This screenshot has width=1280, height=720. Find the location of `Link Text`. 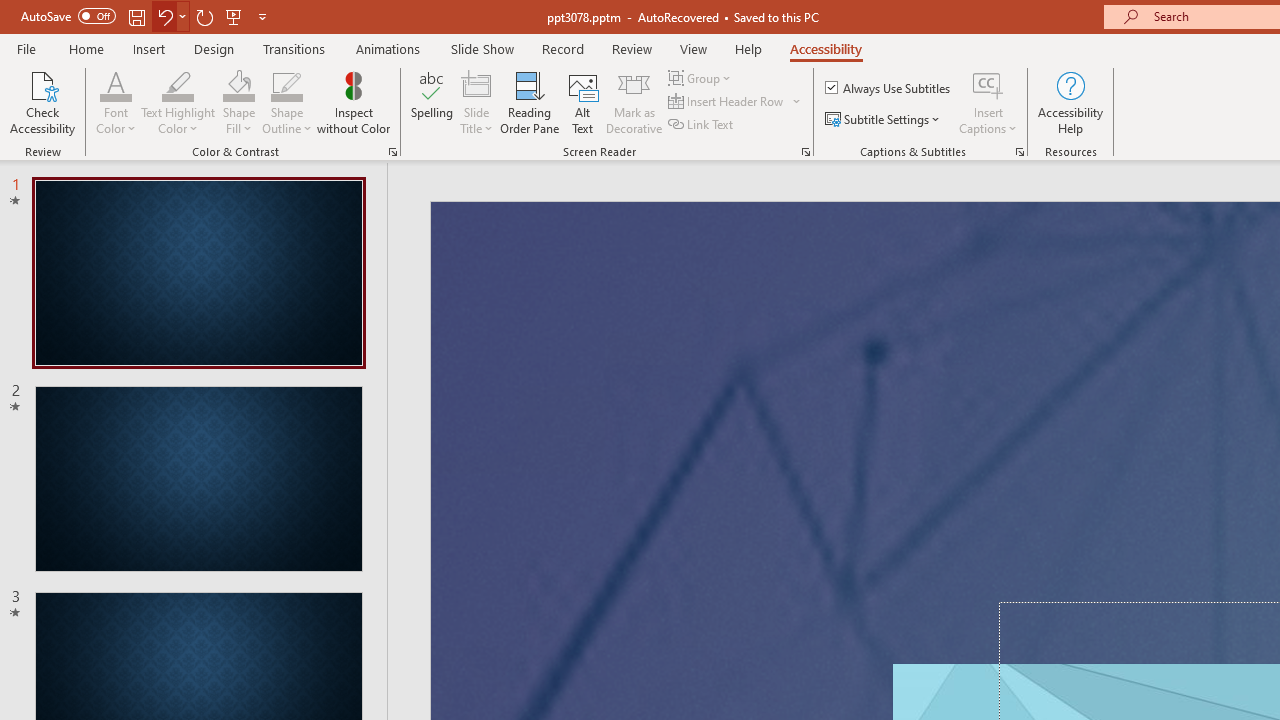

Link Text is located at coordinates (702, 124).